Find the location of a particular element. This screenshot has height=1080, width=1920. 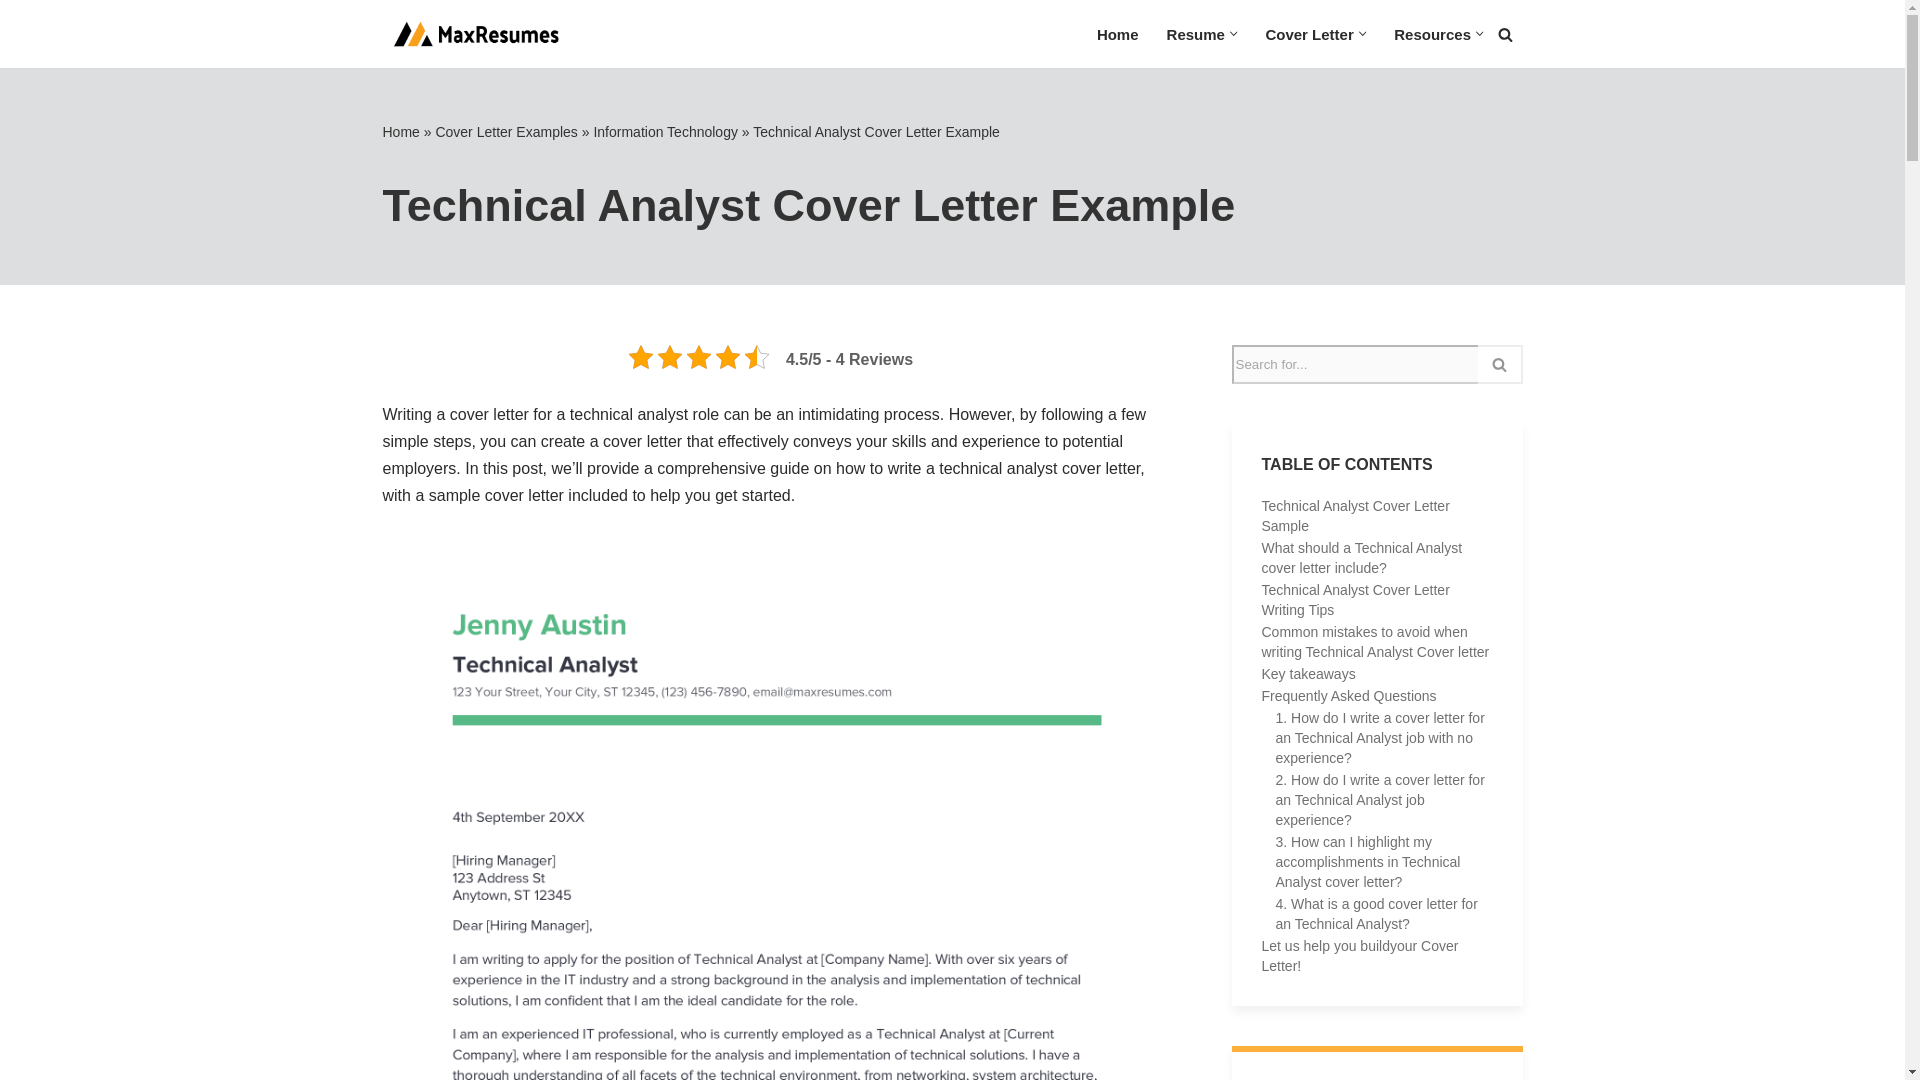

Resources is located at coordinates (1432, 34).